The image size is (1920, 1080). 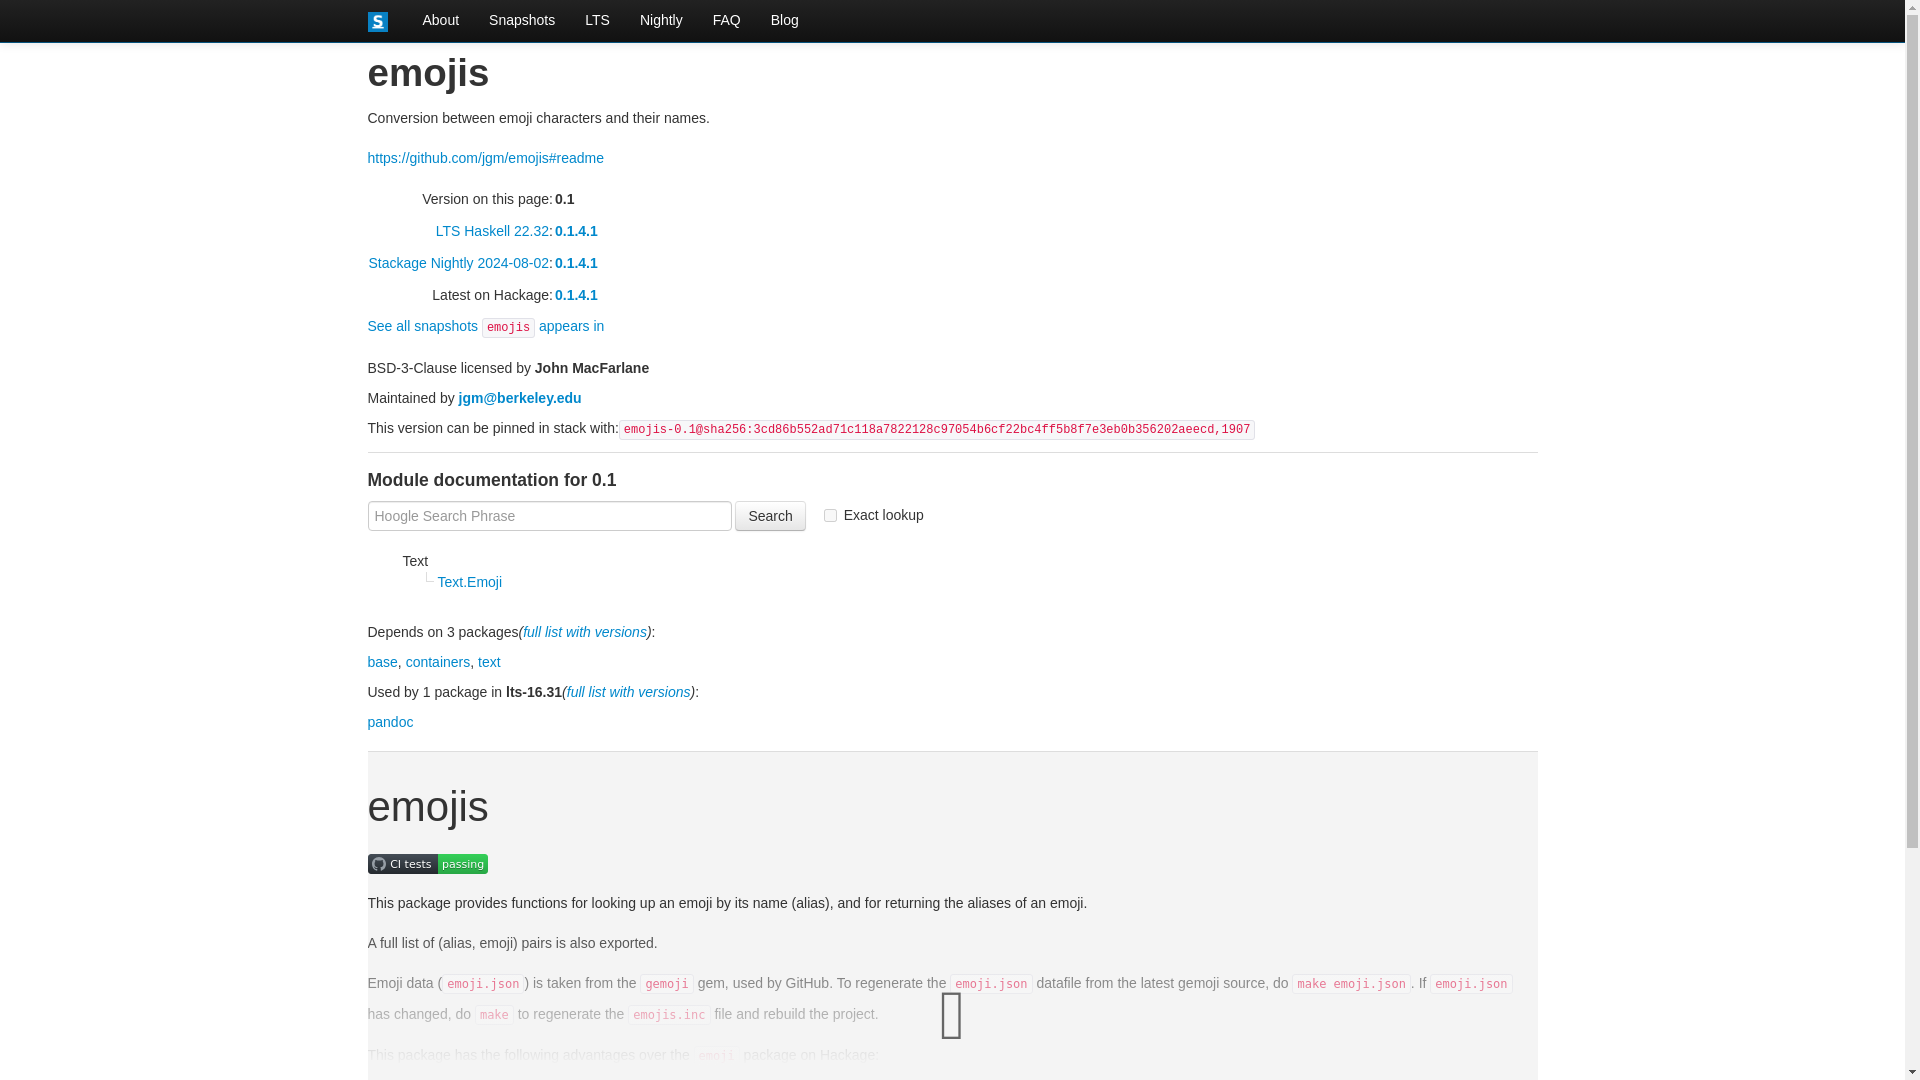 What do you see at coordinates (770, 516) in the screenshot?
I see `Search` at bounding box center [770, 516].